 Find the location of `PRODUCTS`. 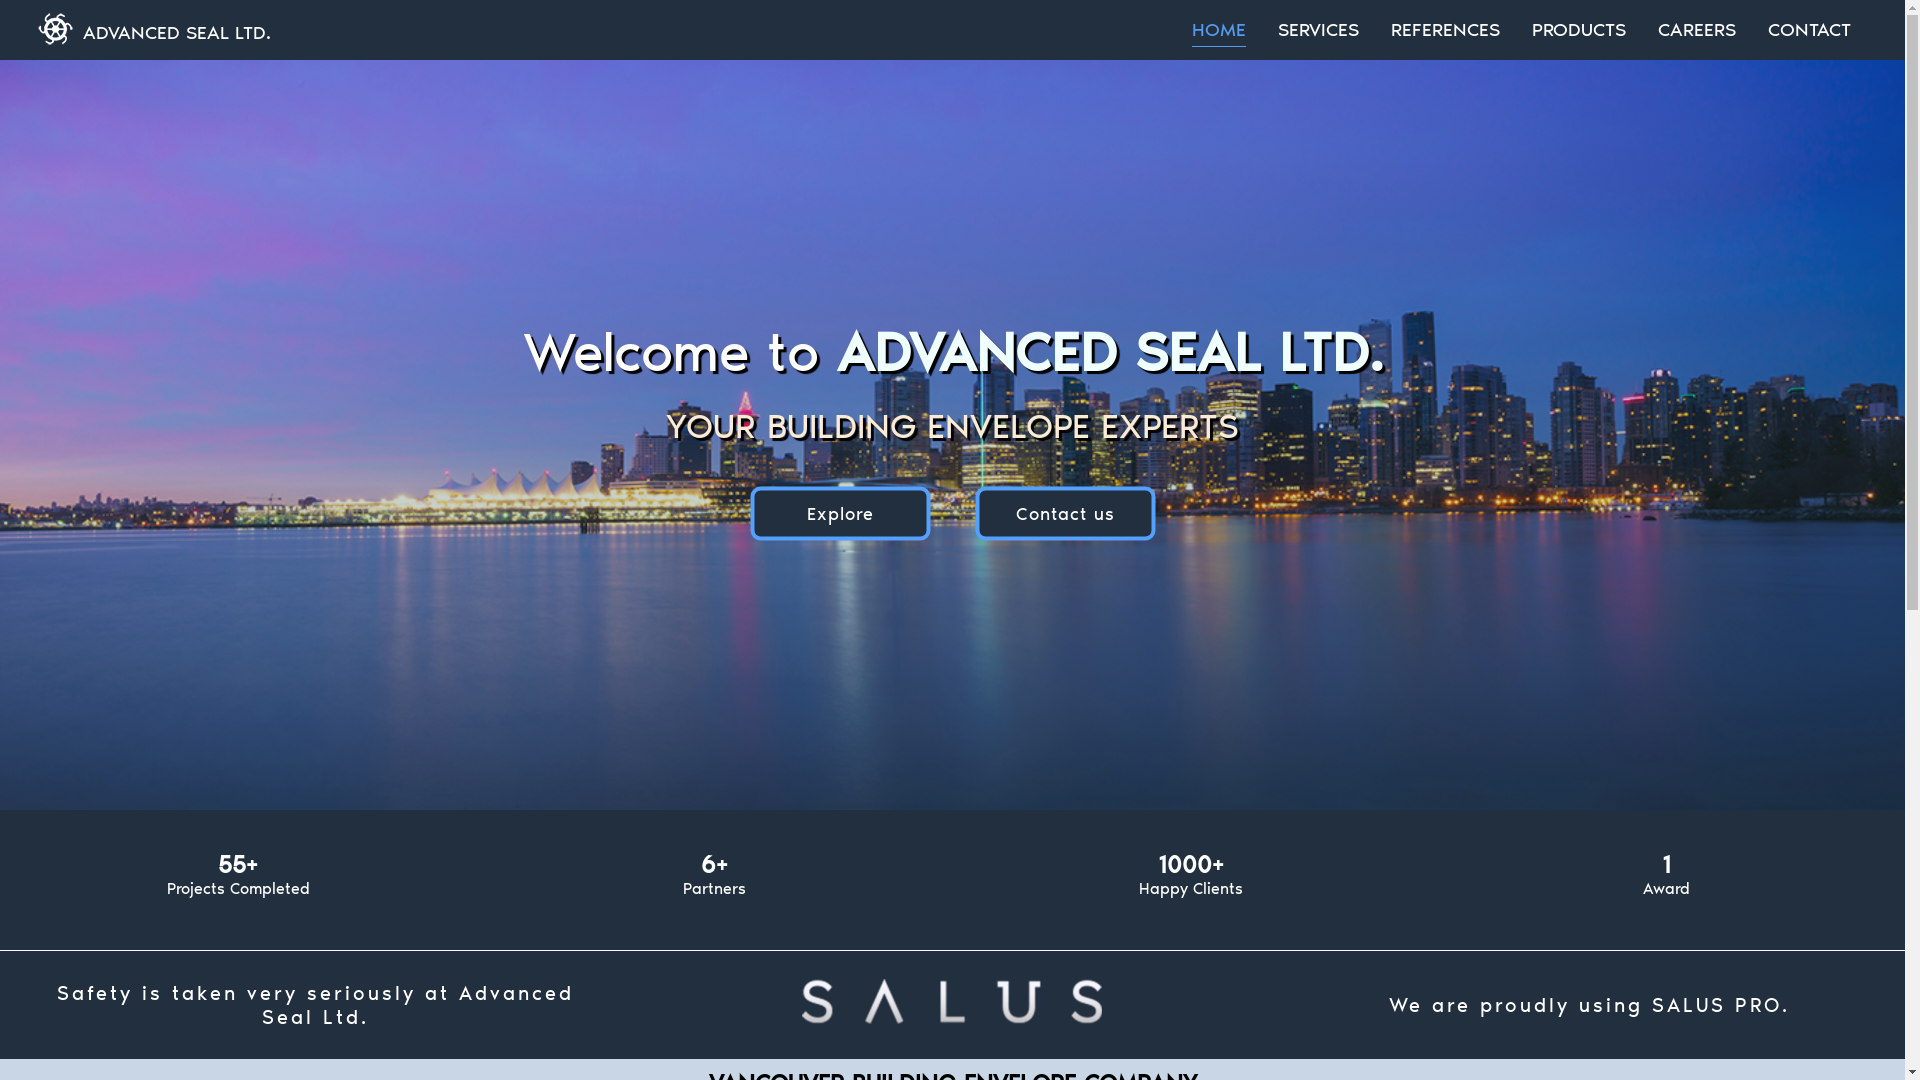

PRODUCTS is located at coordinates (1579, 27).